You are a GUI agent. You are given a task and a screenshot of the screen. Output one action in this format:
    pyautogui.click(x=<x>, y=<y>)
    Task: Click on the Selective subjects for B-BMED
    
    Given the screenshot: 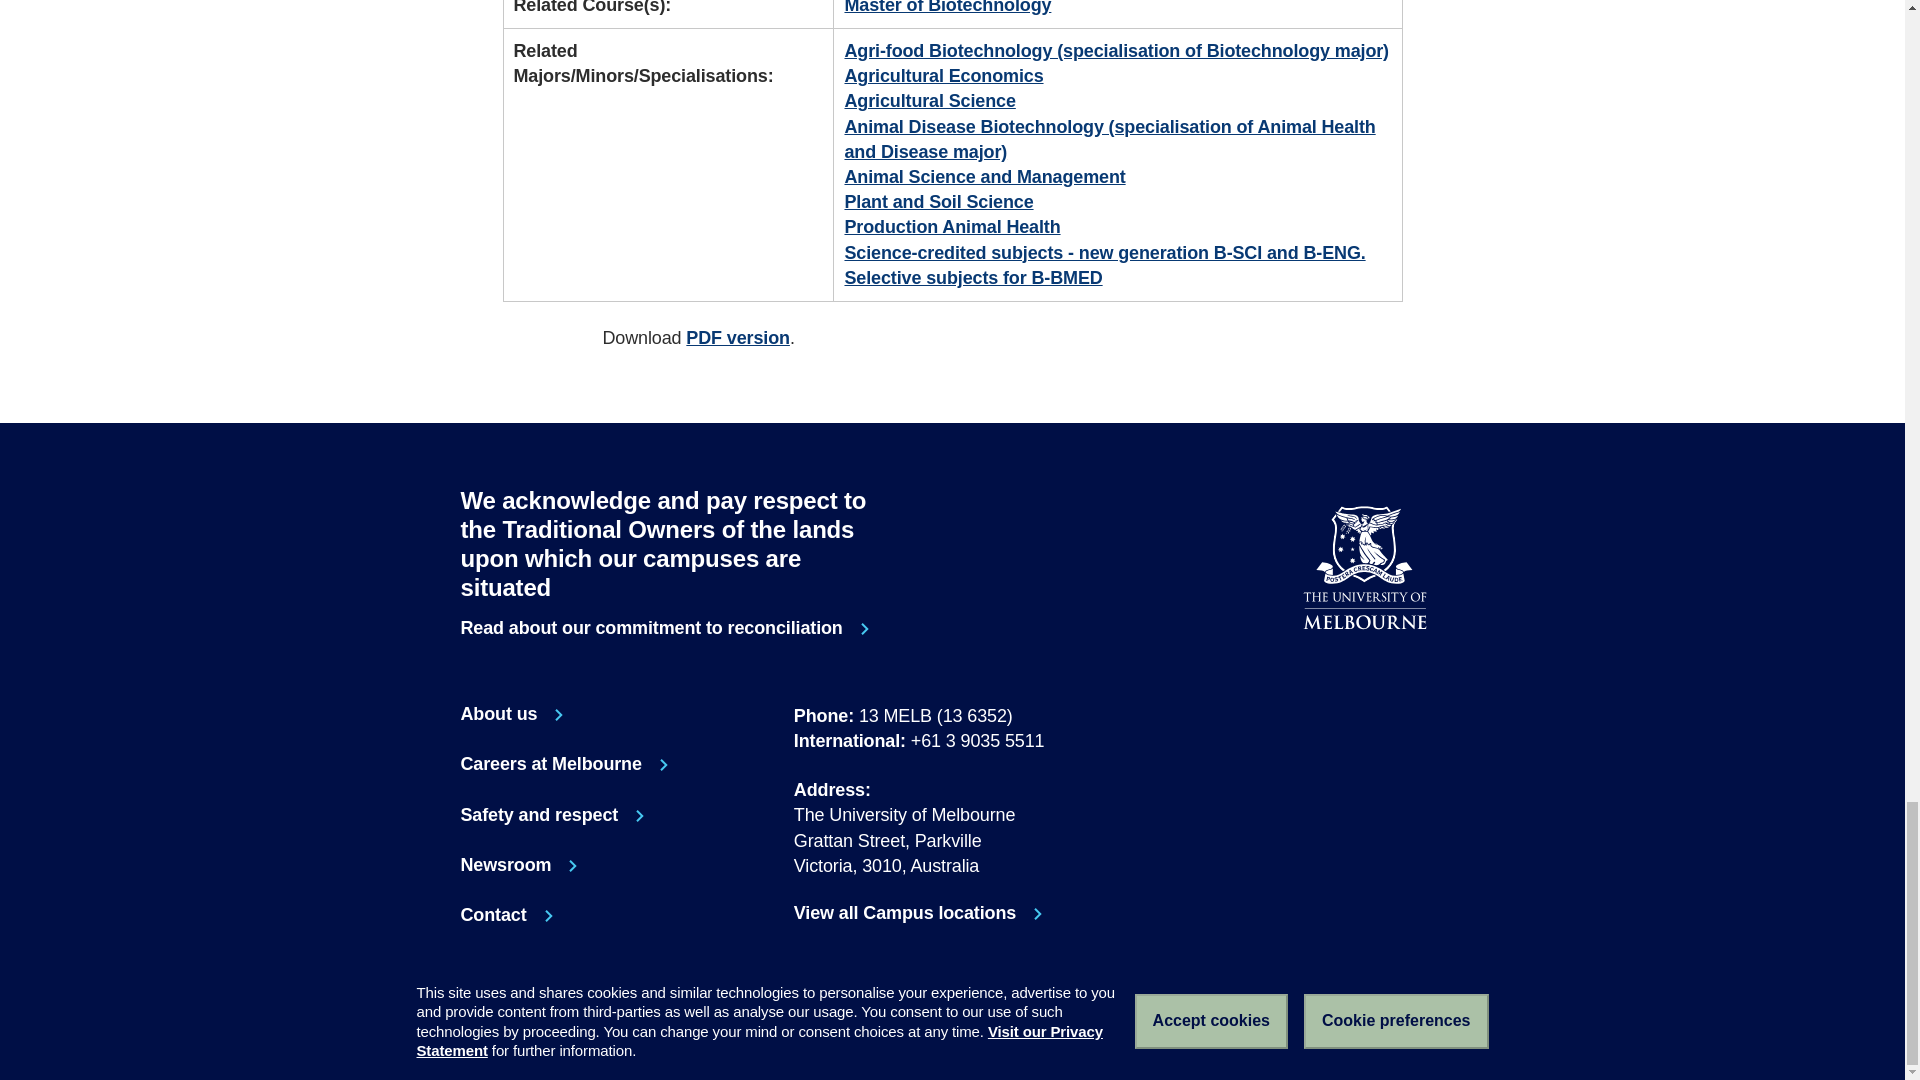 What is the action you would take?
    pyautogui.click(x=952, y=913)
    